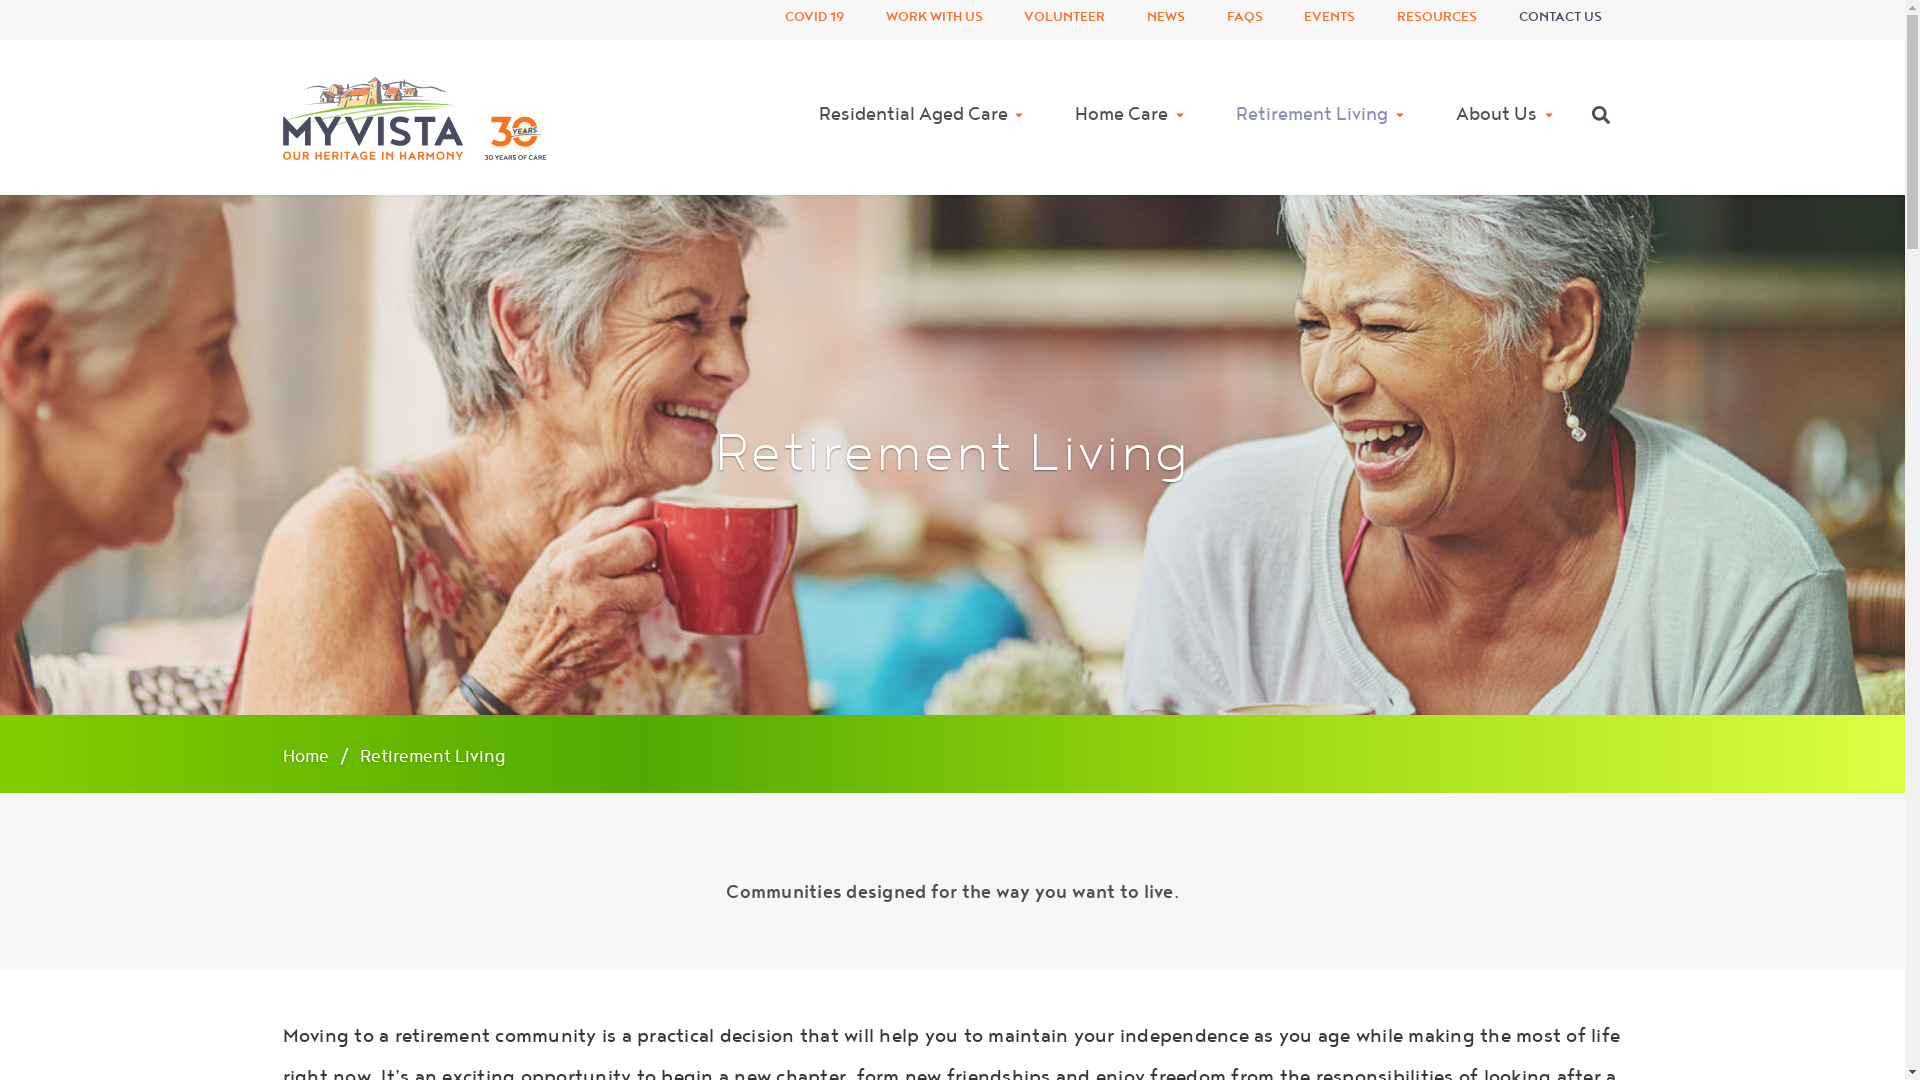 The height and width of the screenshot is (1080, 1920). Describe the element at coordinates (1560, 20) in the screenshot. I see `CONTACT US` at that location.